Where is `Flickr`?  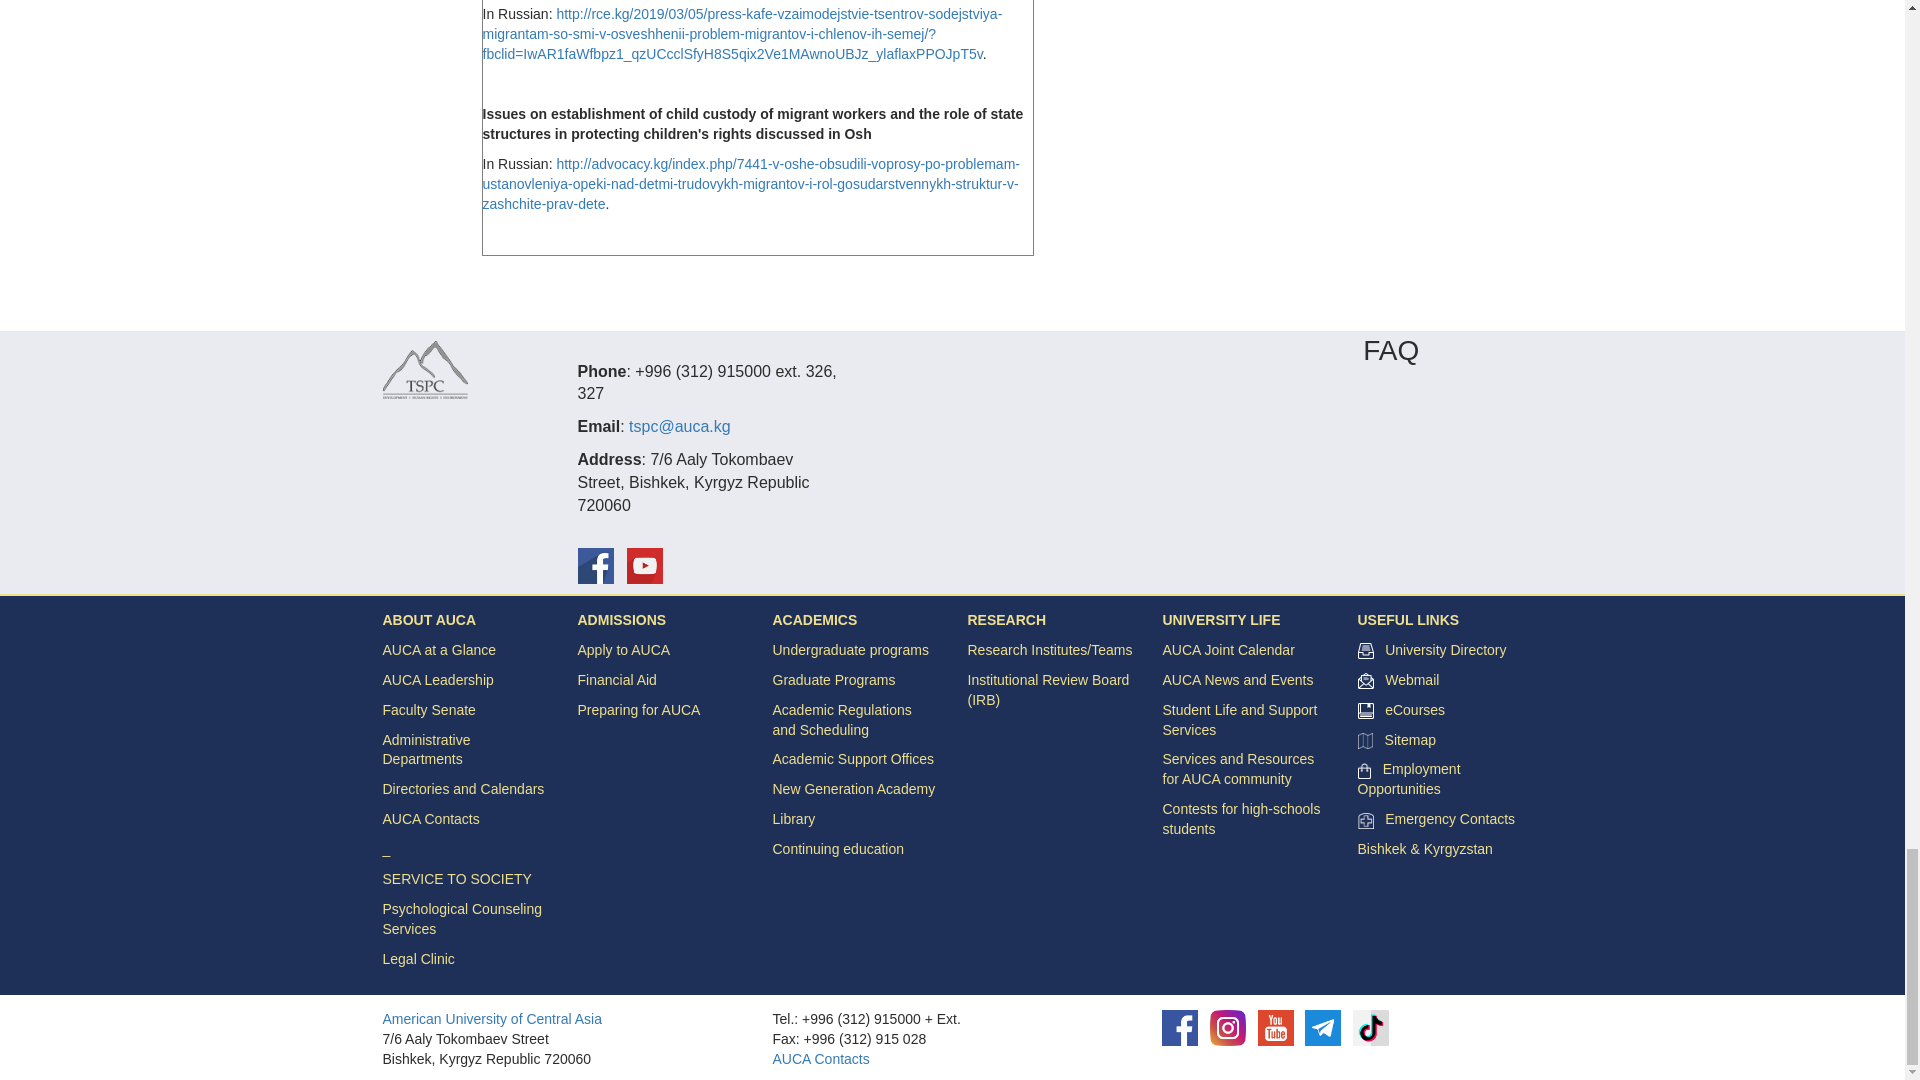 Flickr is located at coordinates (1228, 1028).